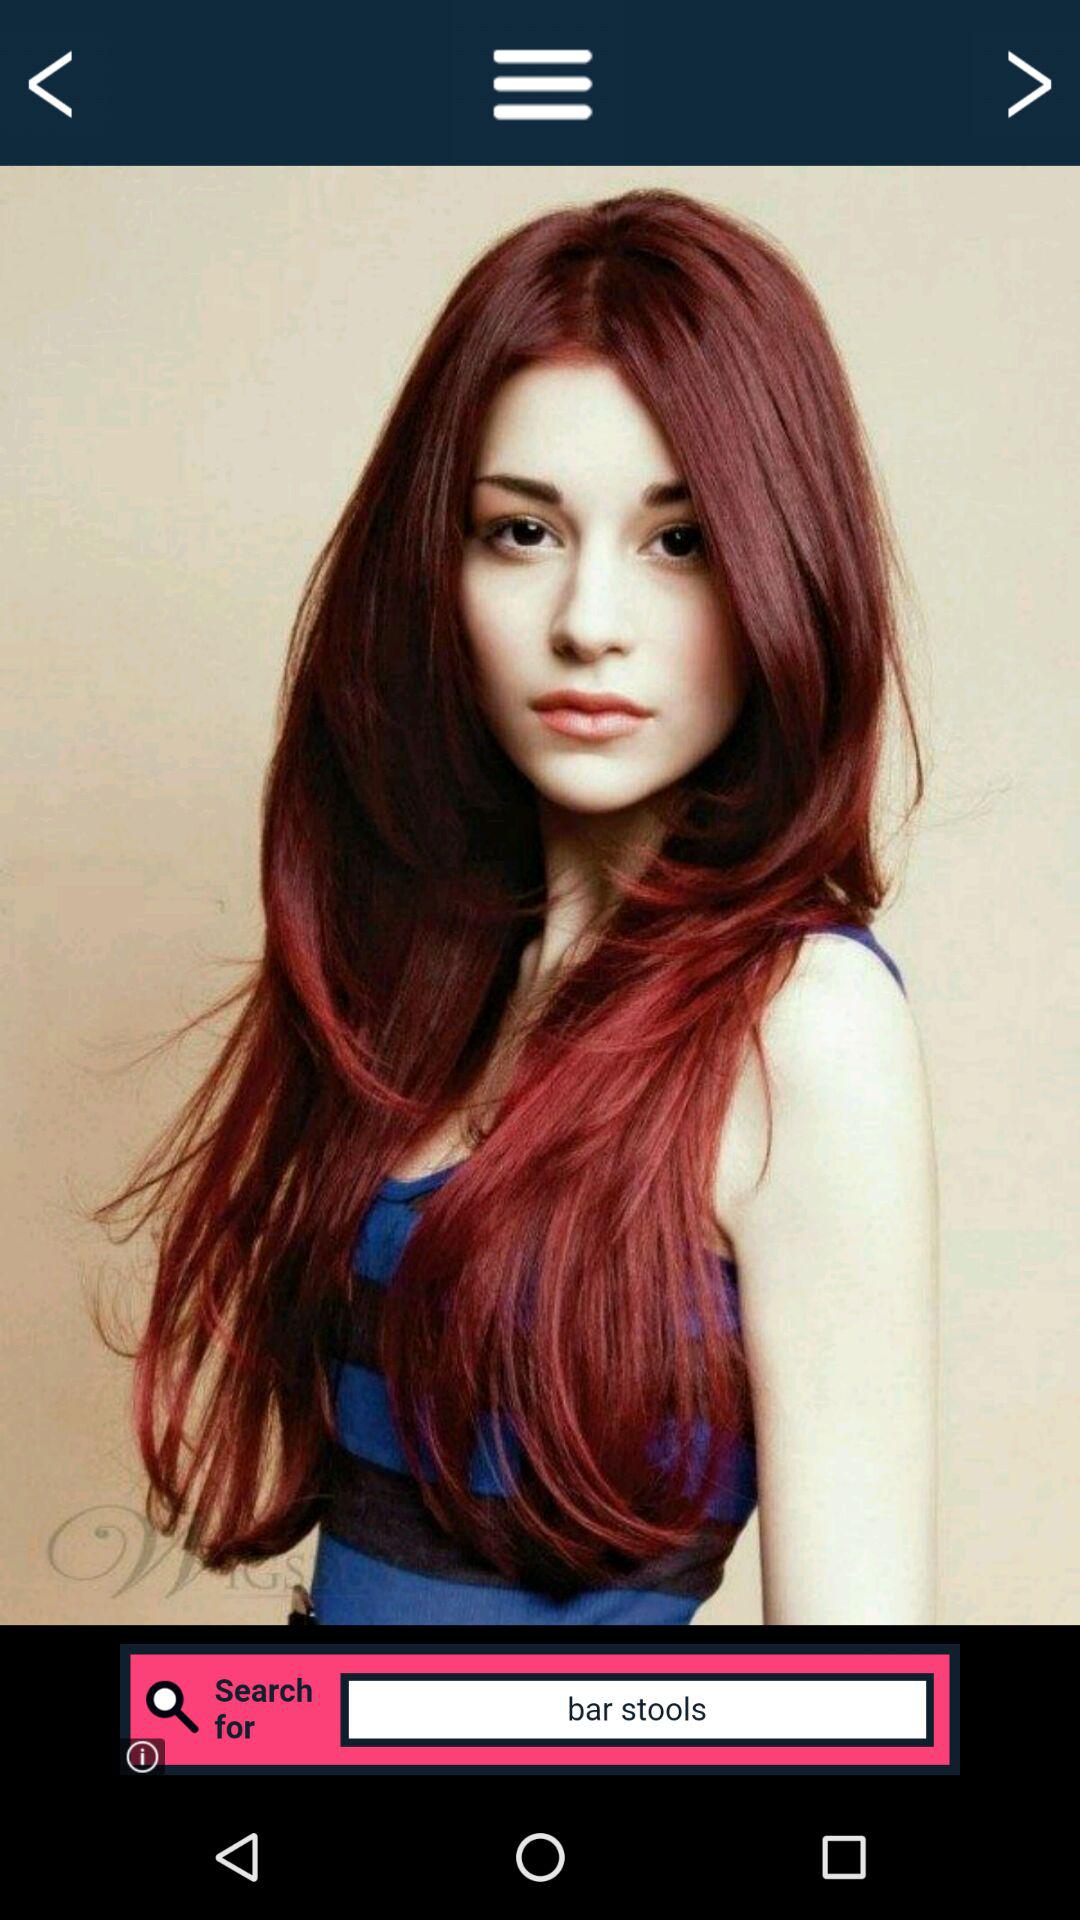 This screenshot has width=1080, height=1920. Describe the element at coordinates (540, 1709) in the screenshot. I see `turn on item at the bottom` at that location.